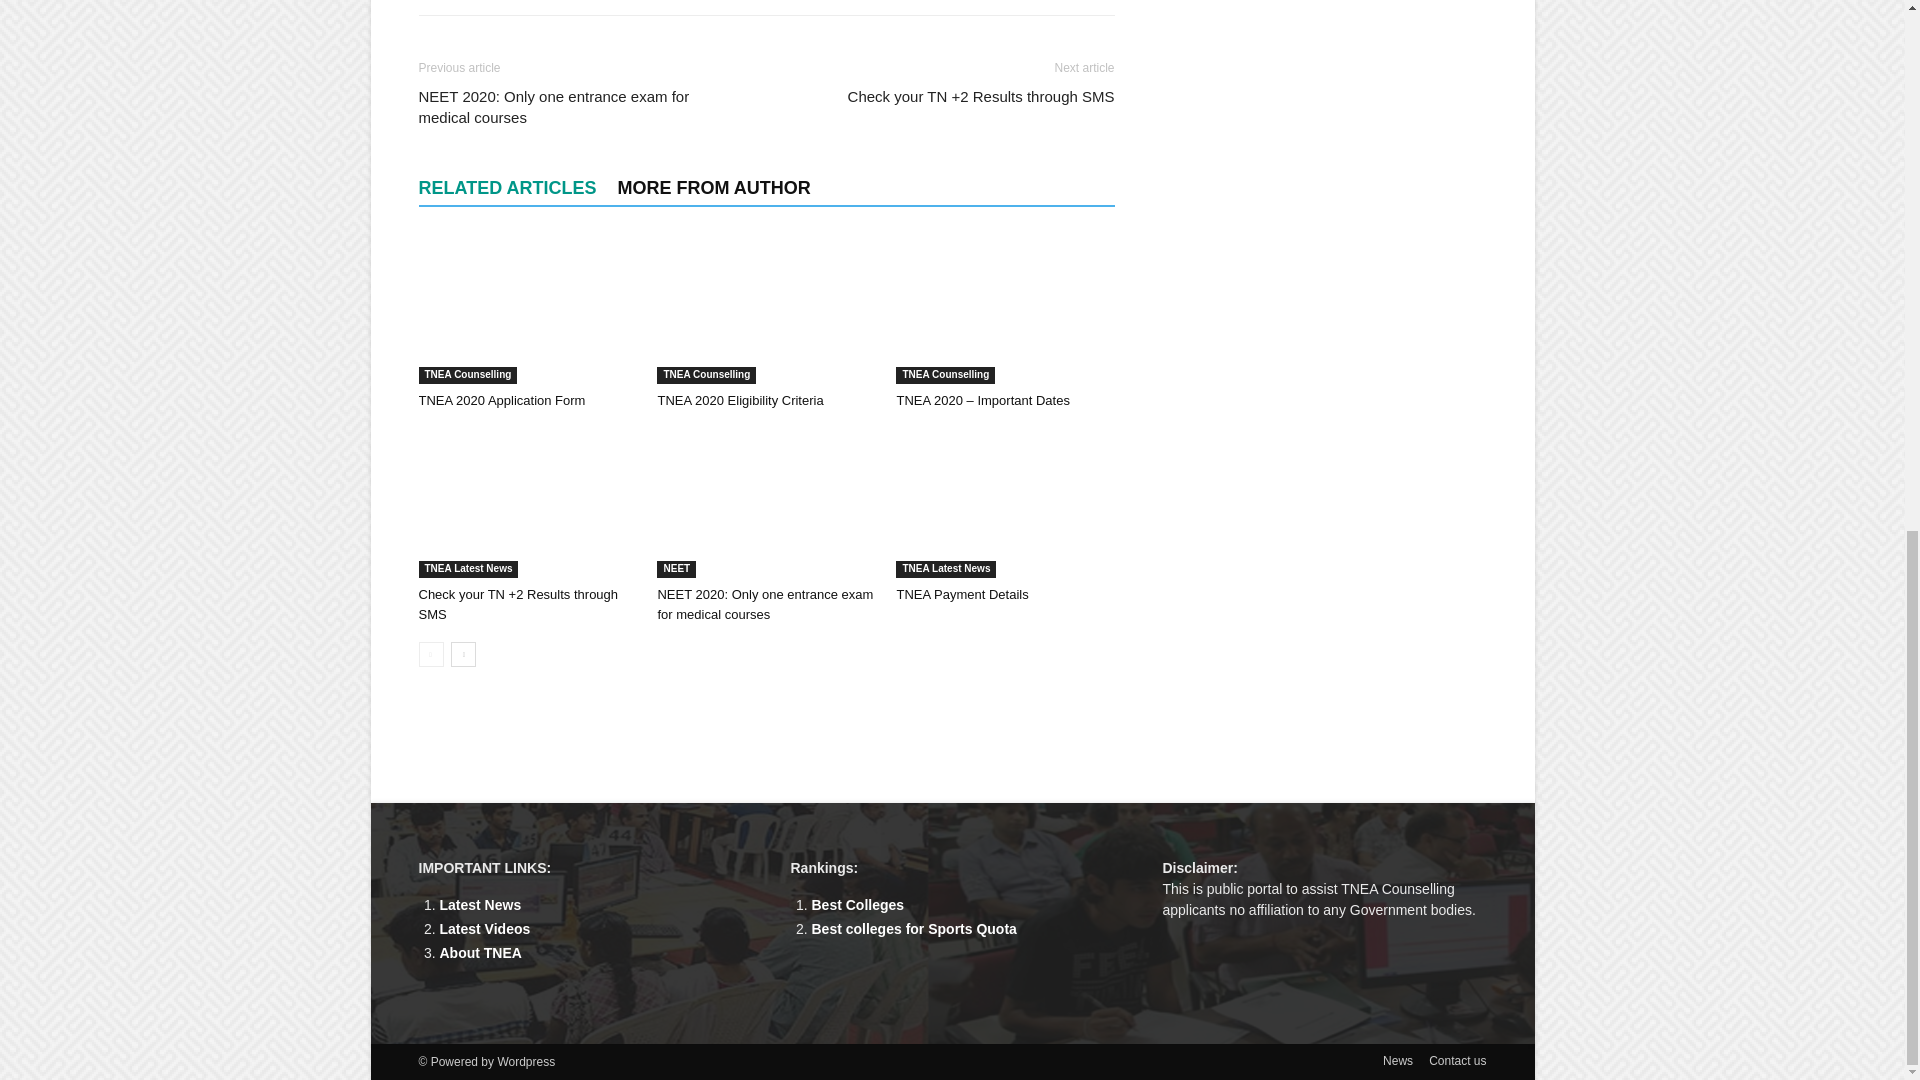  I want to click on TNEA 2020 Application Form, so click(502, 400).